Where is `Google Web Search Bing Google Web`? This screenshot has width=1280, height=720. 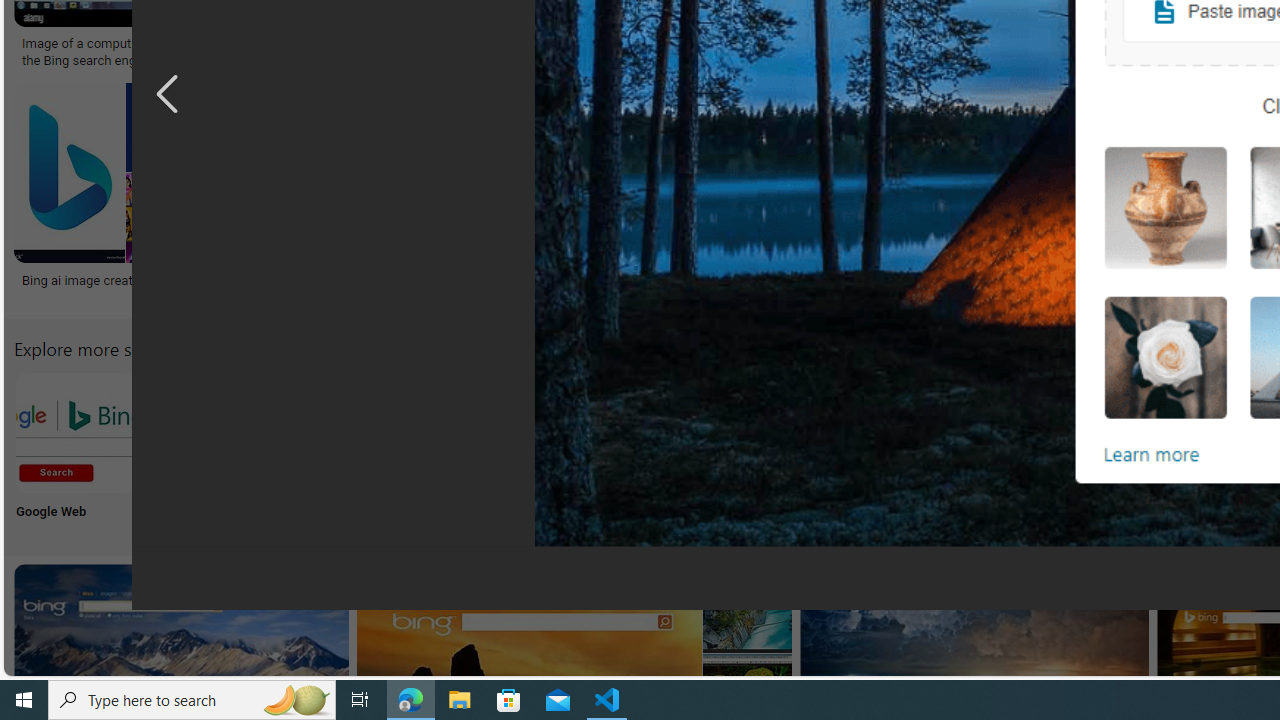 Google Web Search Bing Google Web is located at coordinates (75, 450).